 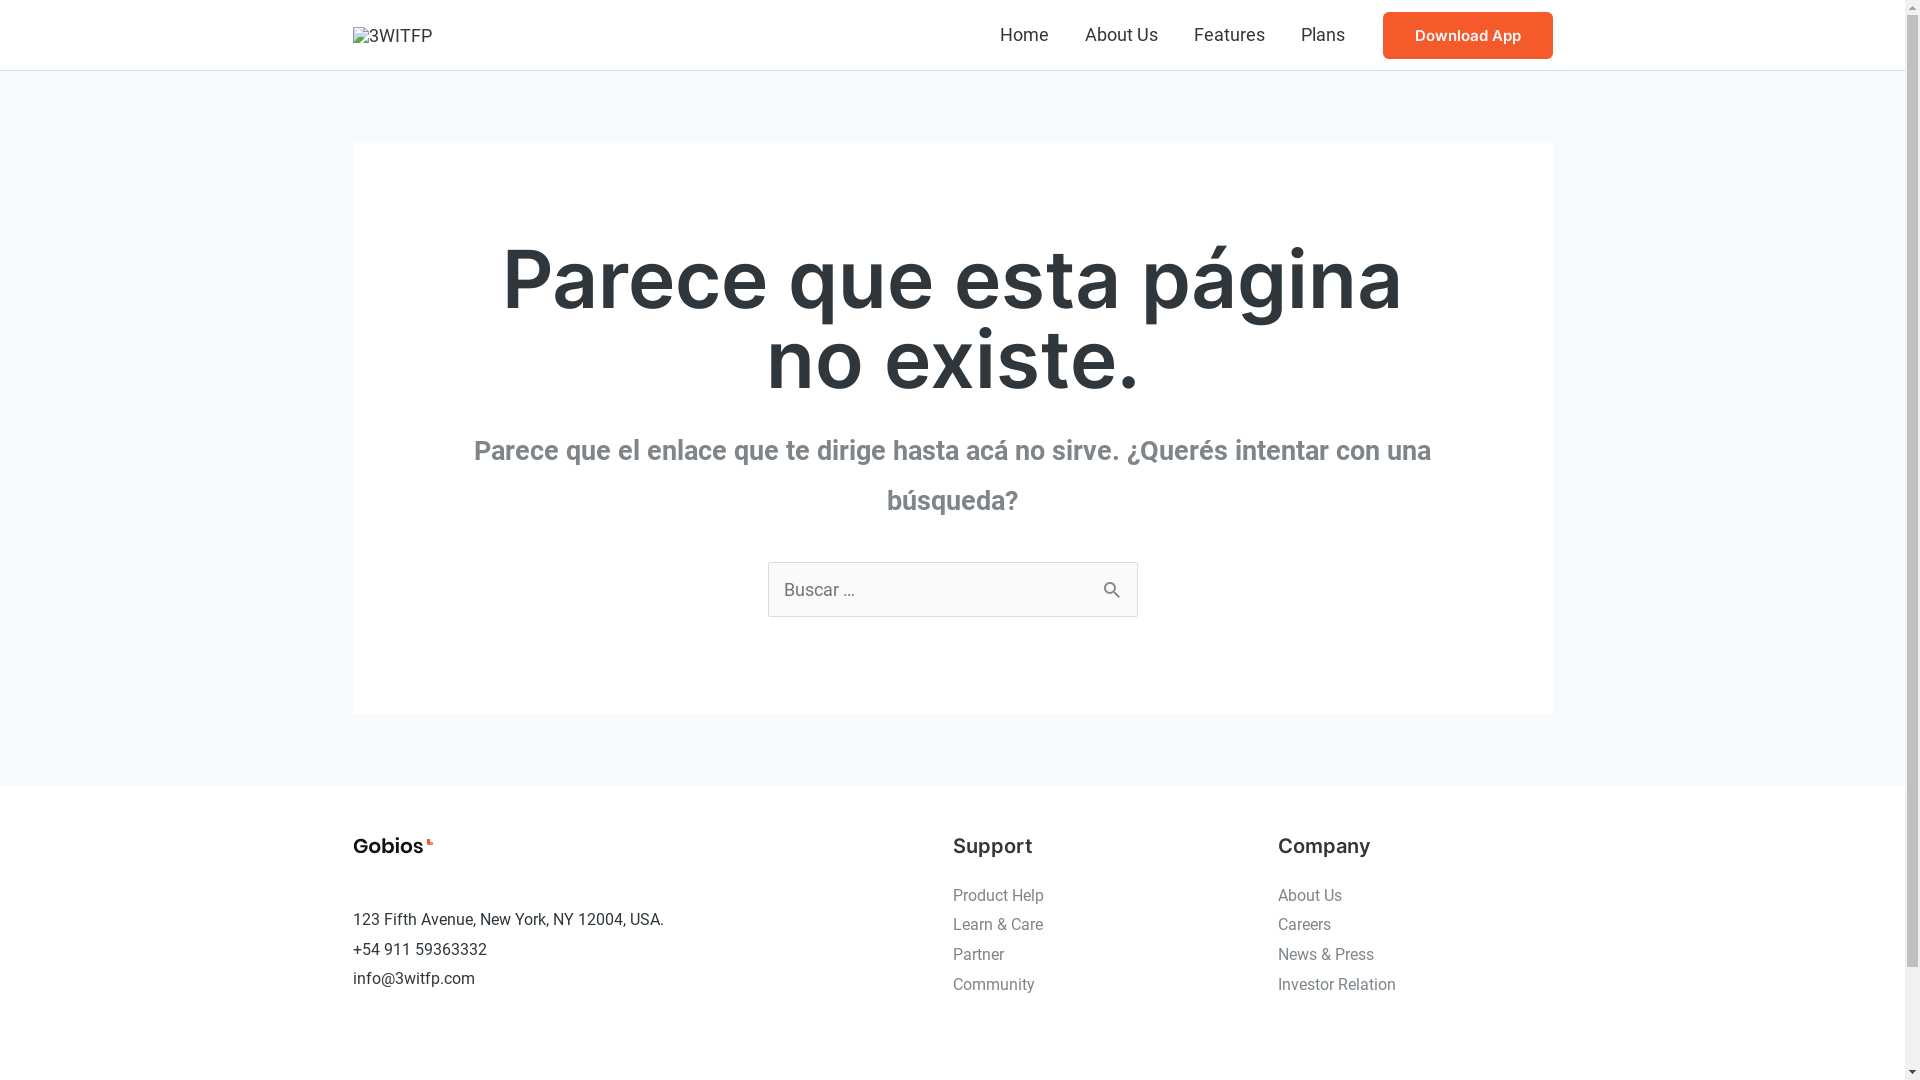 What do you see at coordinates (993, 984) in the screenshot?
I see `Community` at bounding box center [993, 984].